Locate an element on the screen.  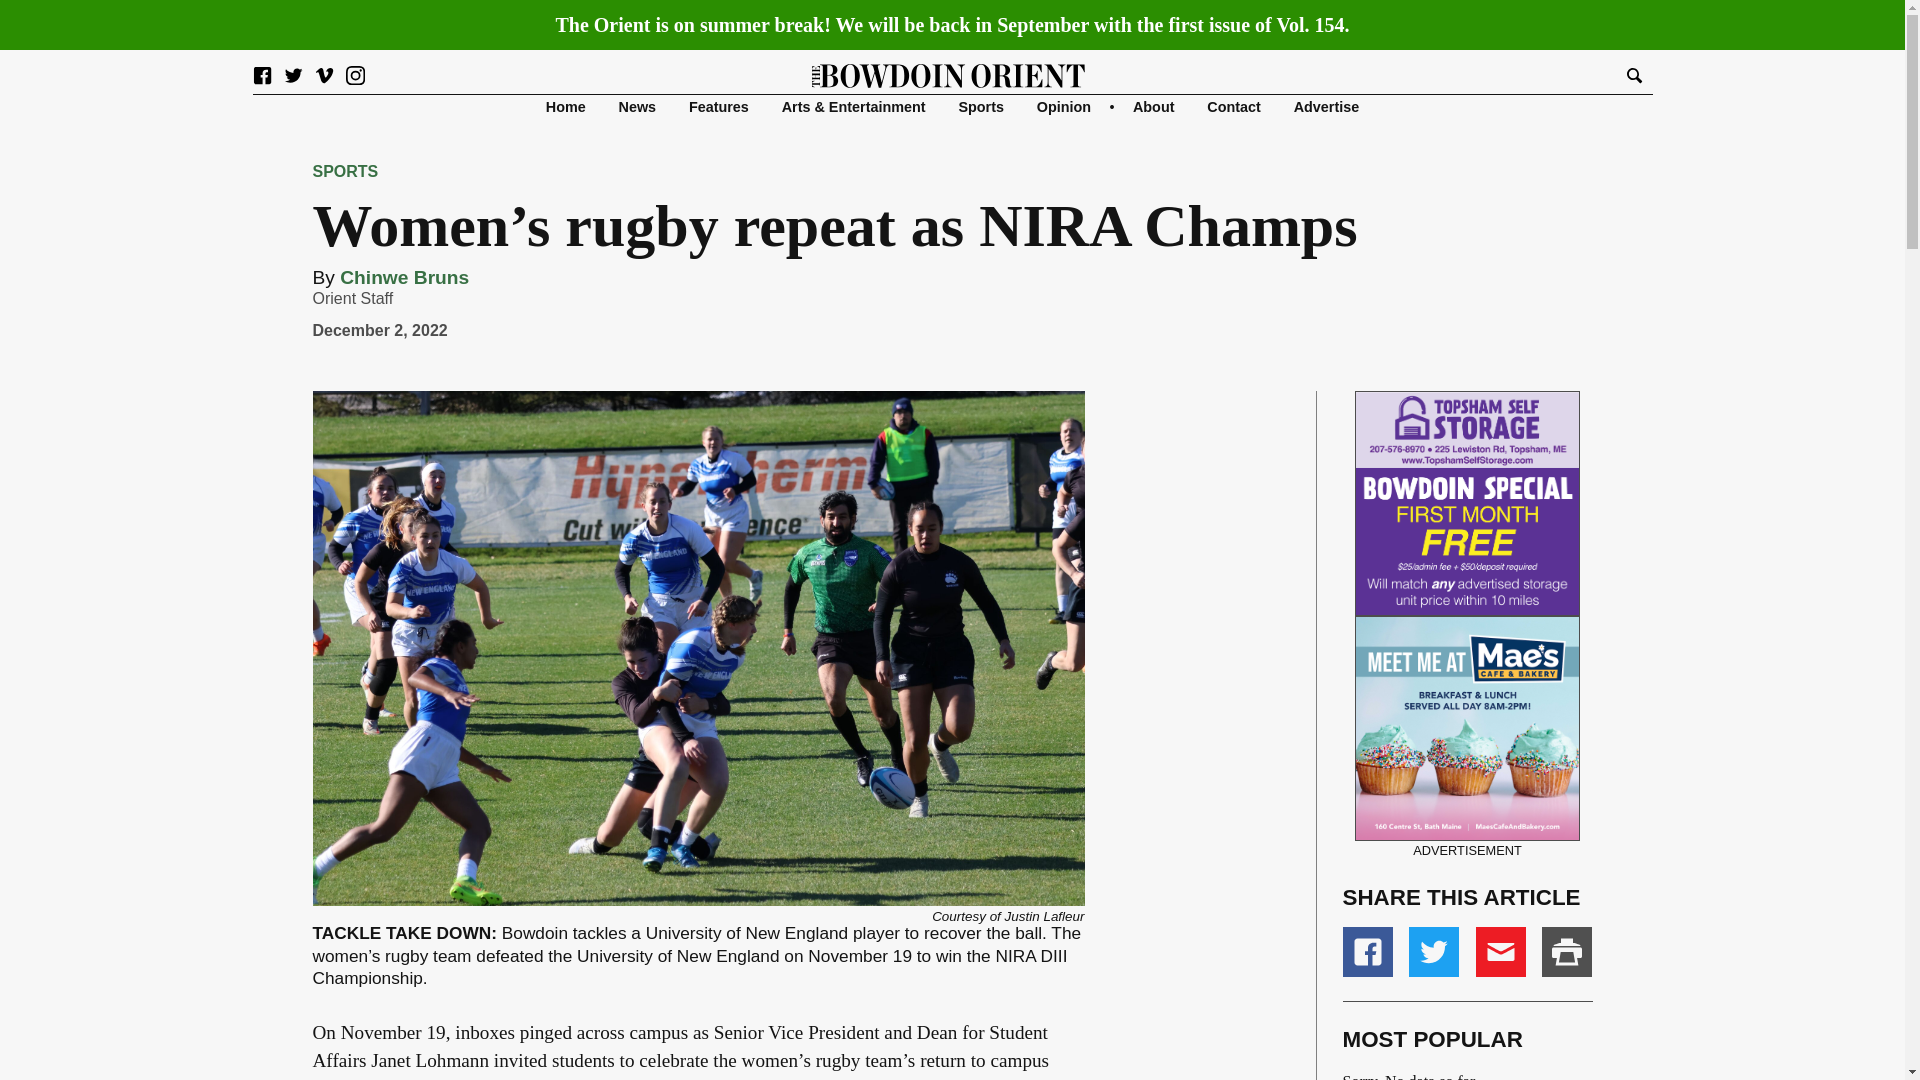
Opinion is located at coordinates (1063, 106).